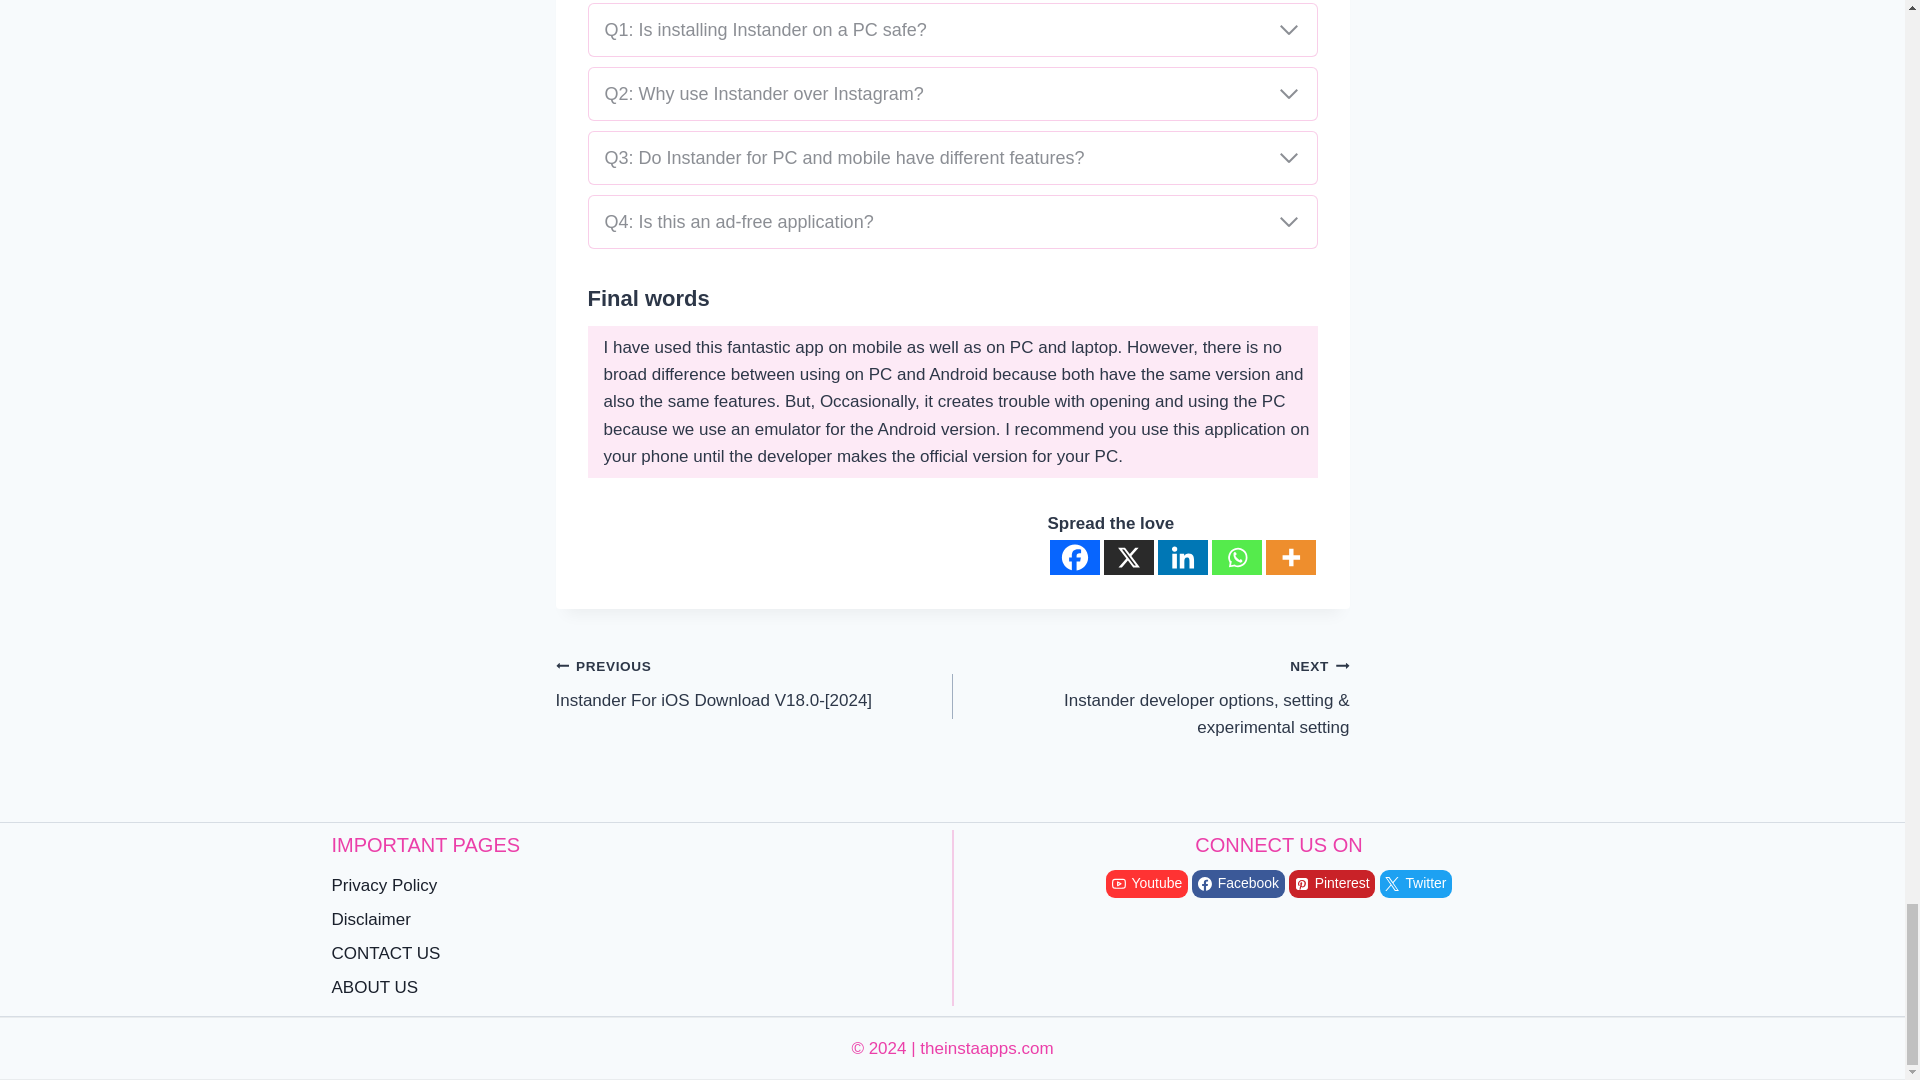 This screenshot has height=1080, width=1920. What do you see at coordinates (626, 955) in the screenshot?
I see `CONTACT US` at bounding box center [626, 955].